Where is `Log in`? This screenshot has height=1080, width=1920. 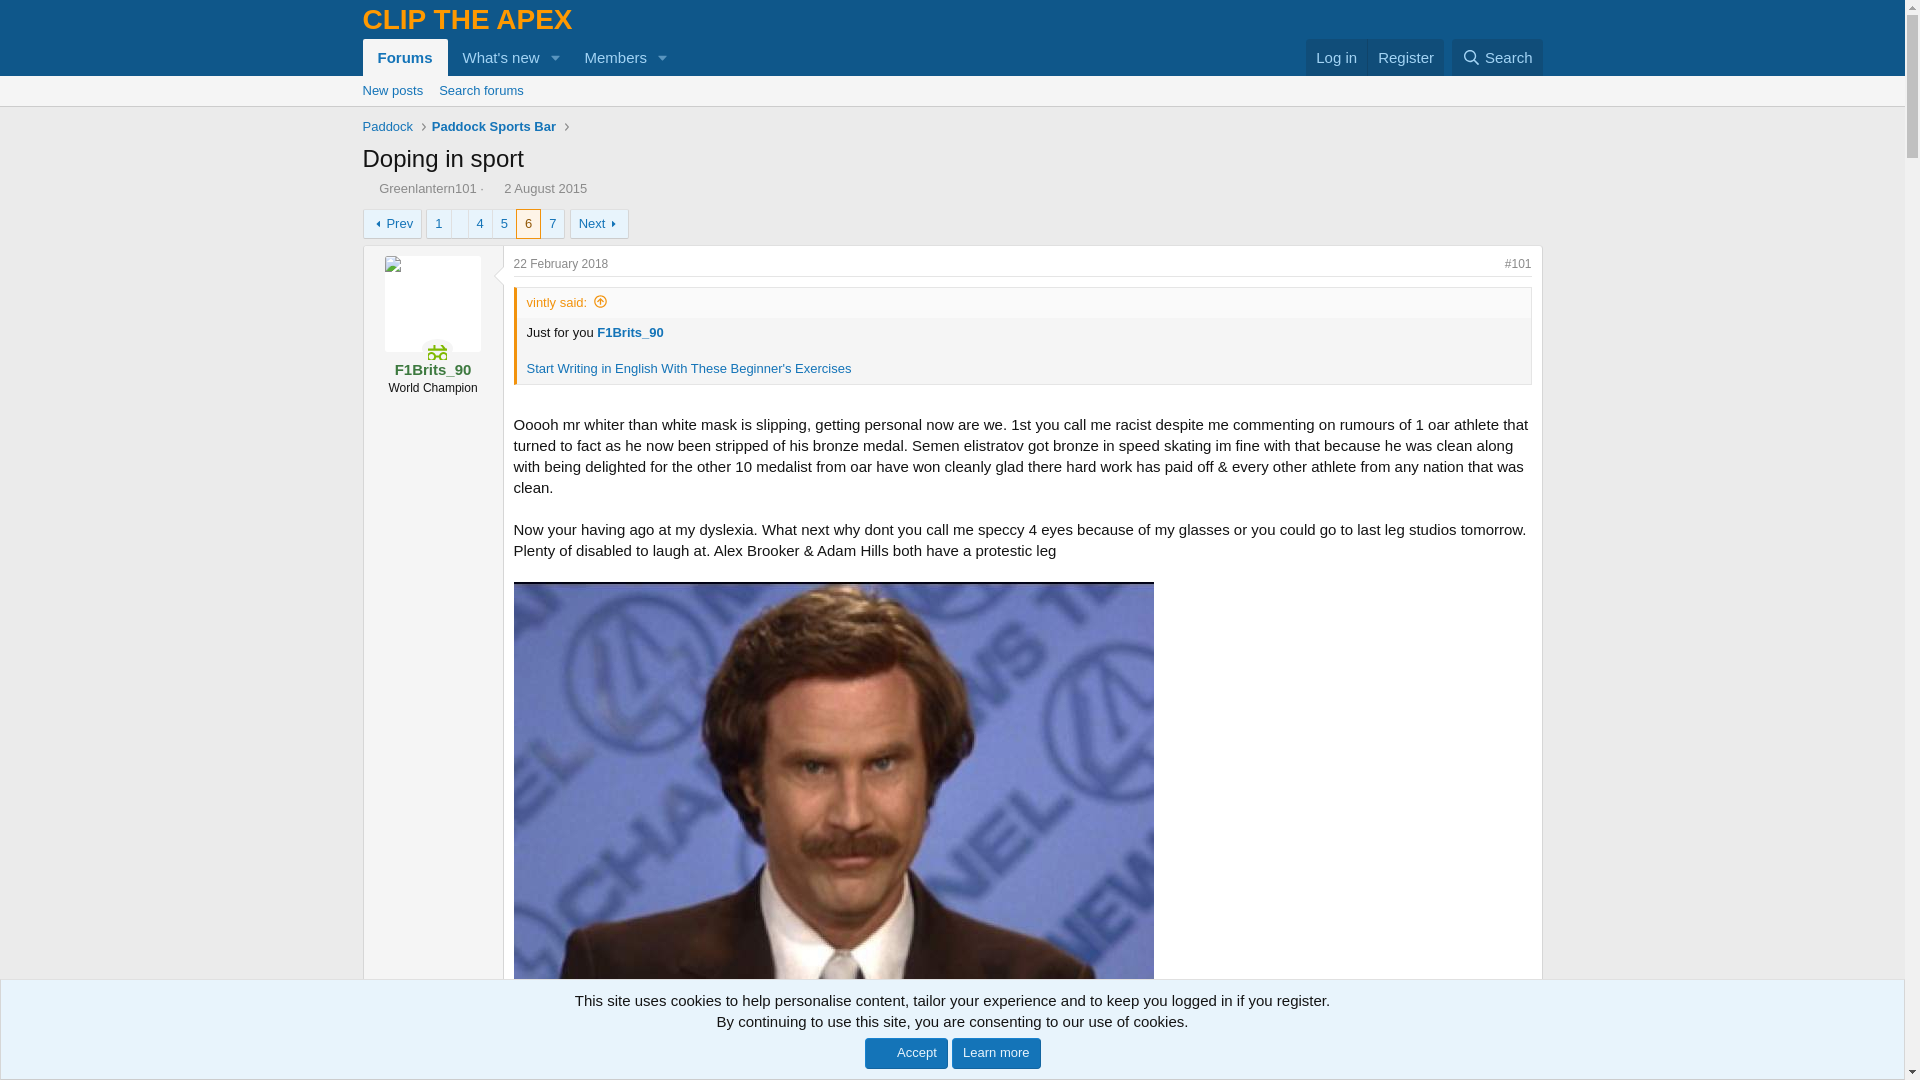 Log in is located at coordinates (392, 90).